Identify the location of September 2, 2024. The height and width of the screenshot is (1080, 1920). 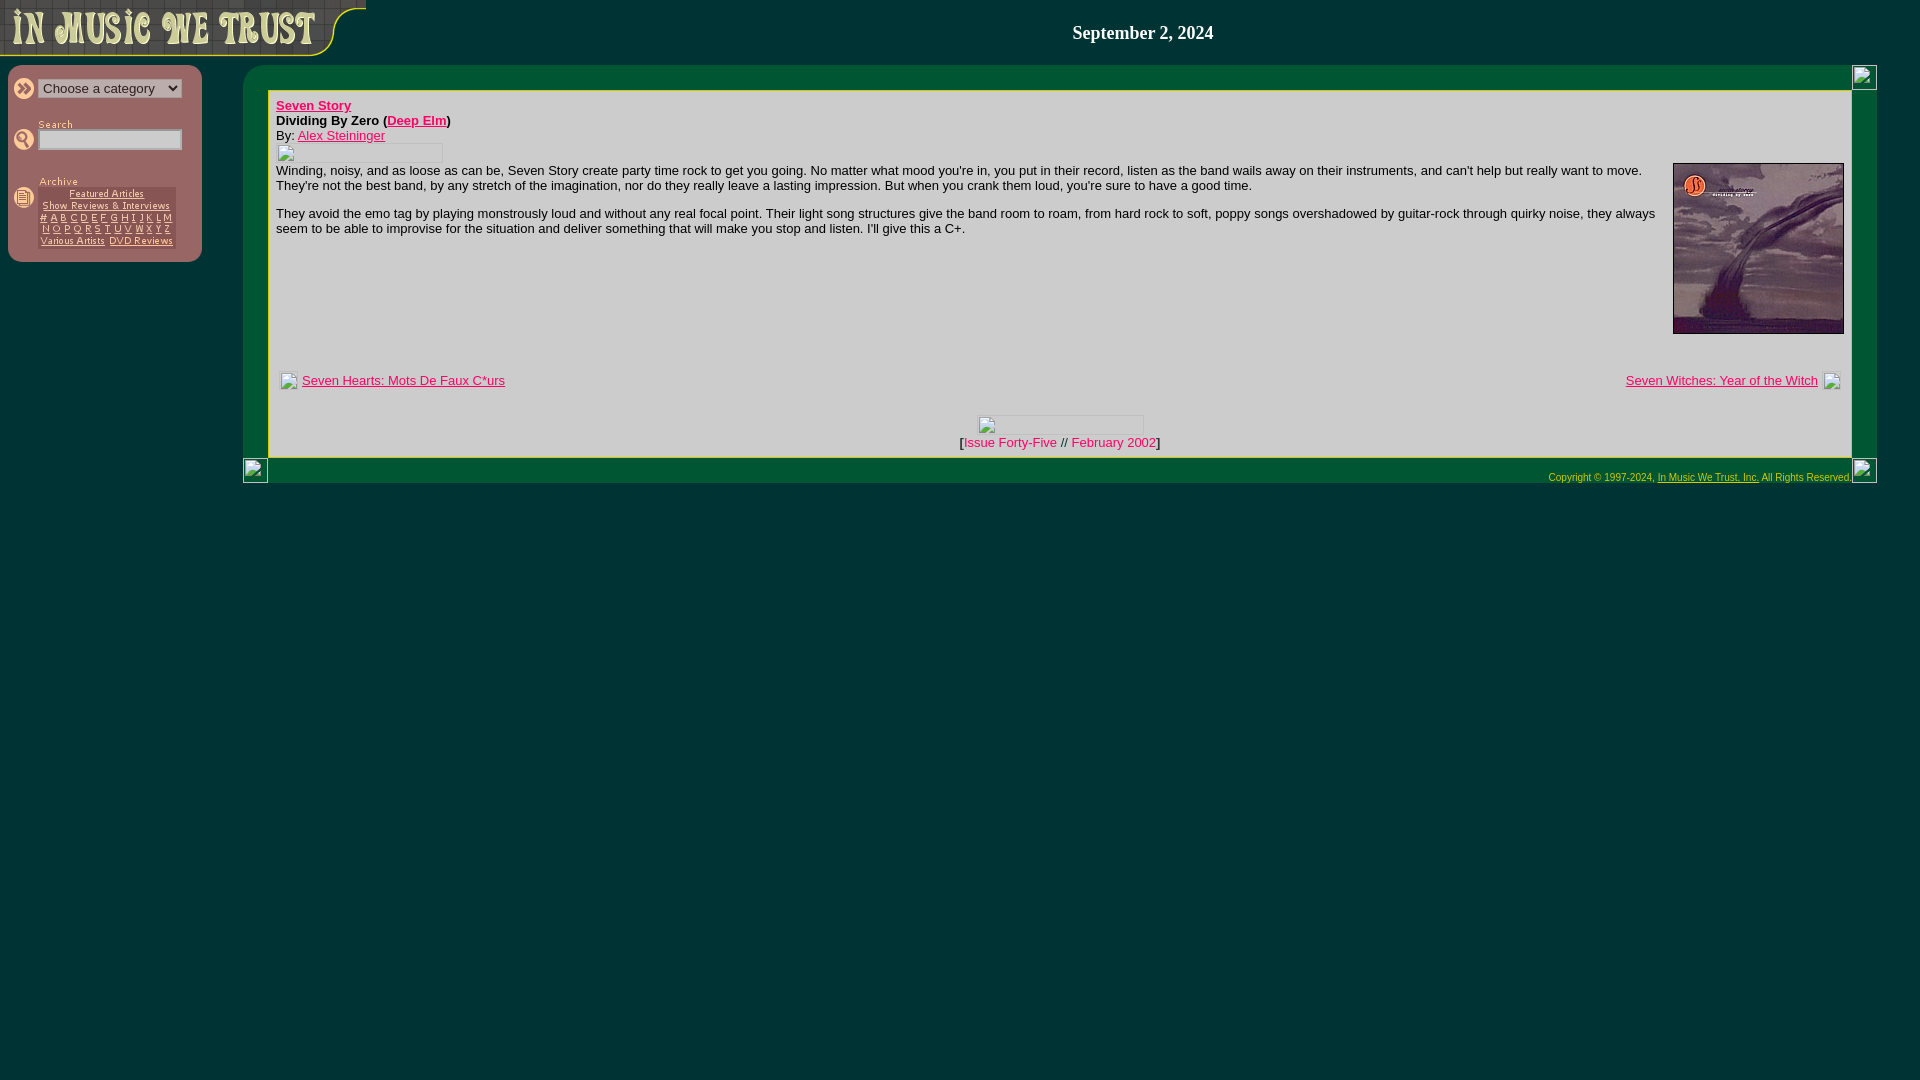
(1142, 33).